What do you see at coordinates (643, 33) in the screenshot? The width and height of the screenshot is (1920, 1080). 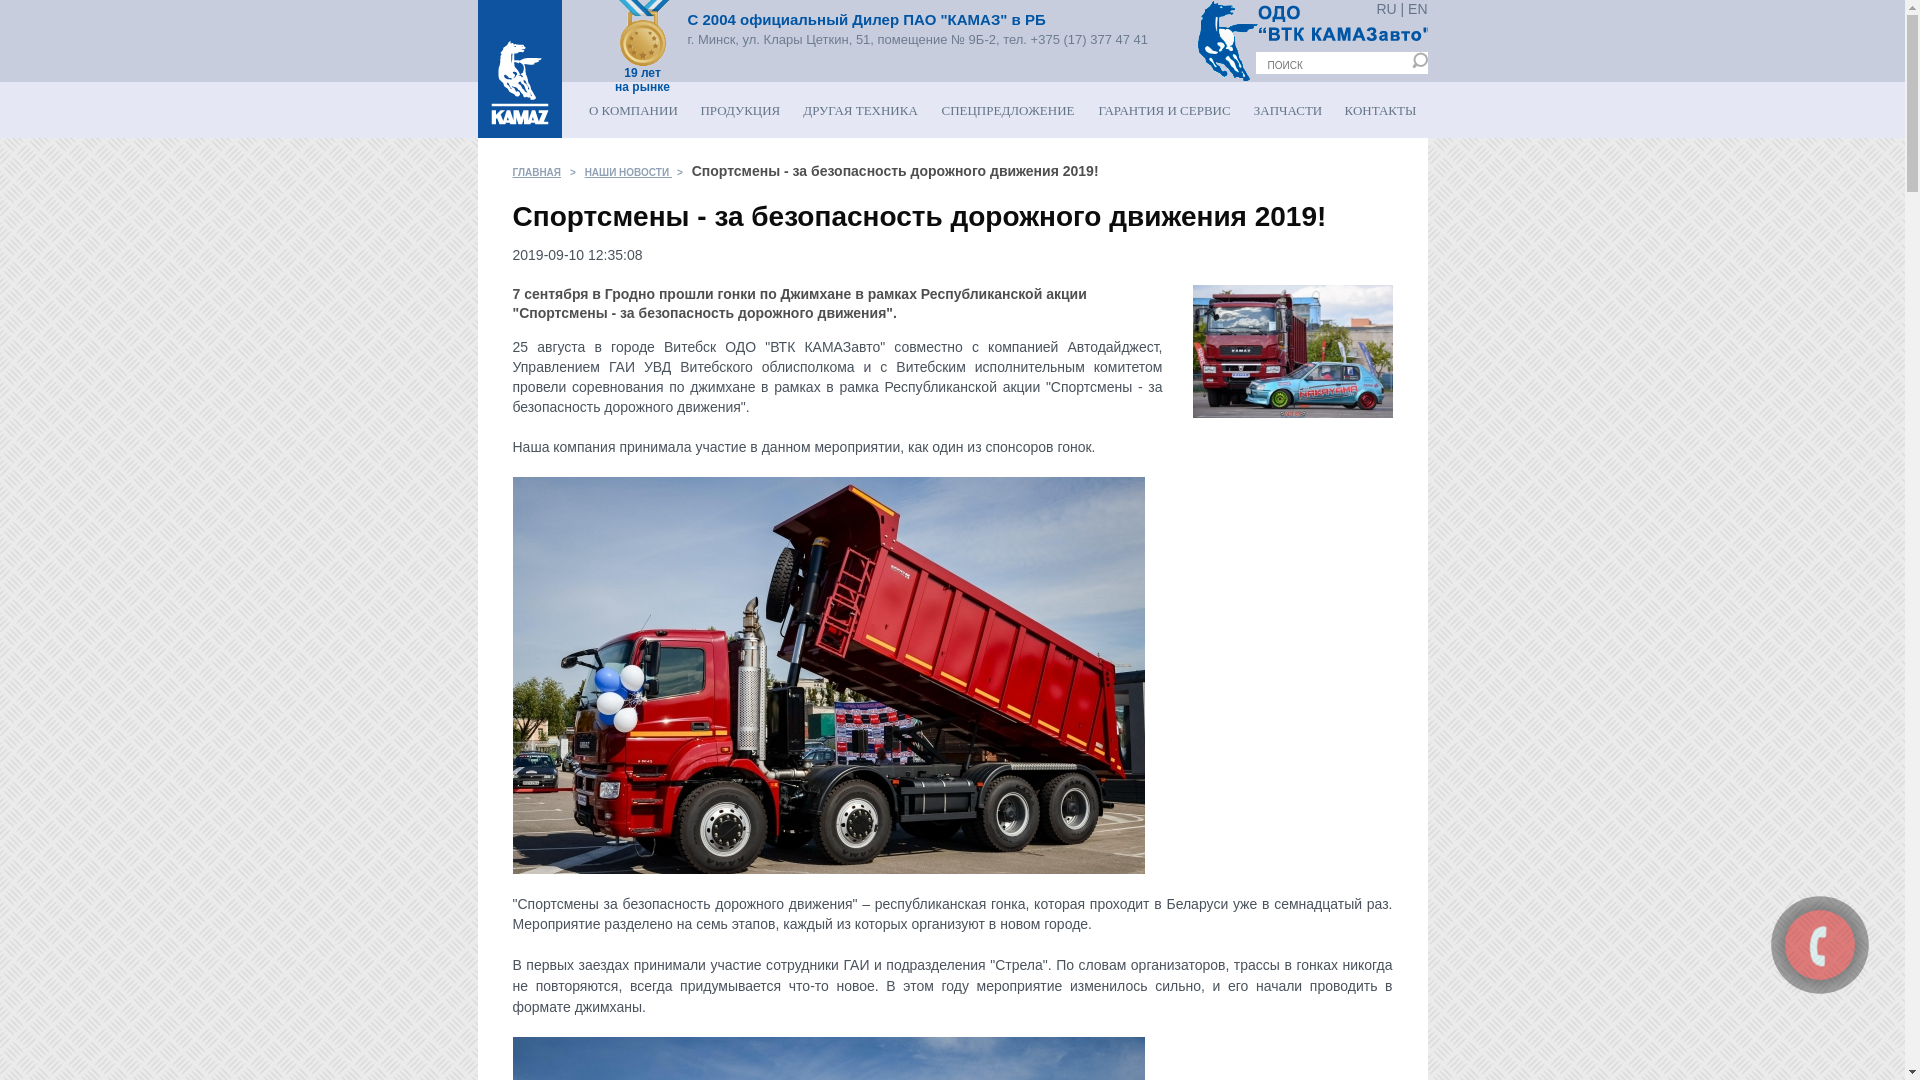 I see `KAMAZ` at bounding box center [643, 33].